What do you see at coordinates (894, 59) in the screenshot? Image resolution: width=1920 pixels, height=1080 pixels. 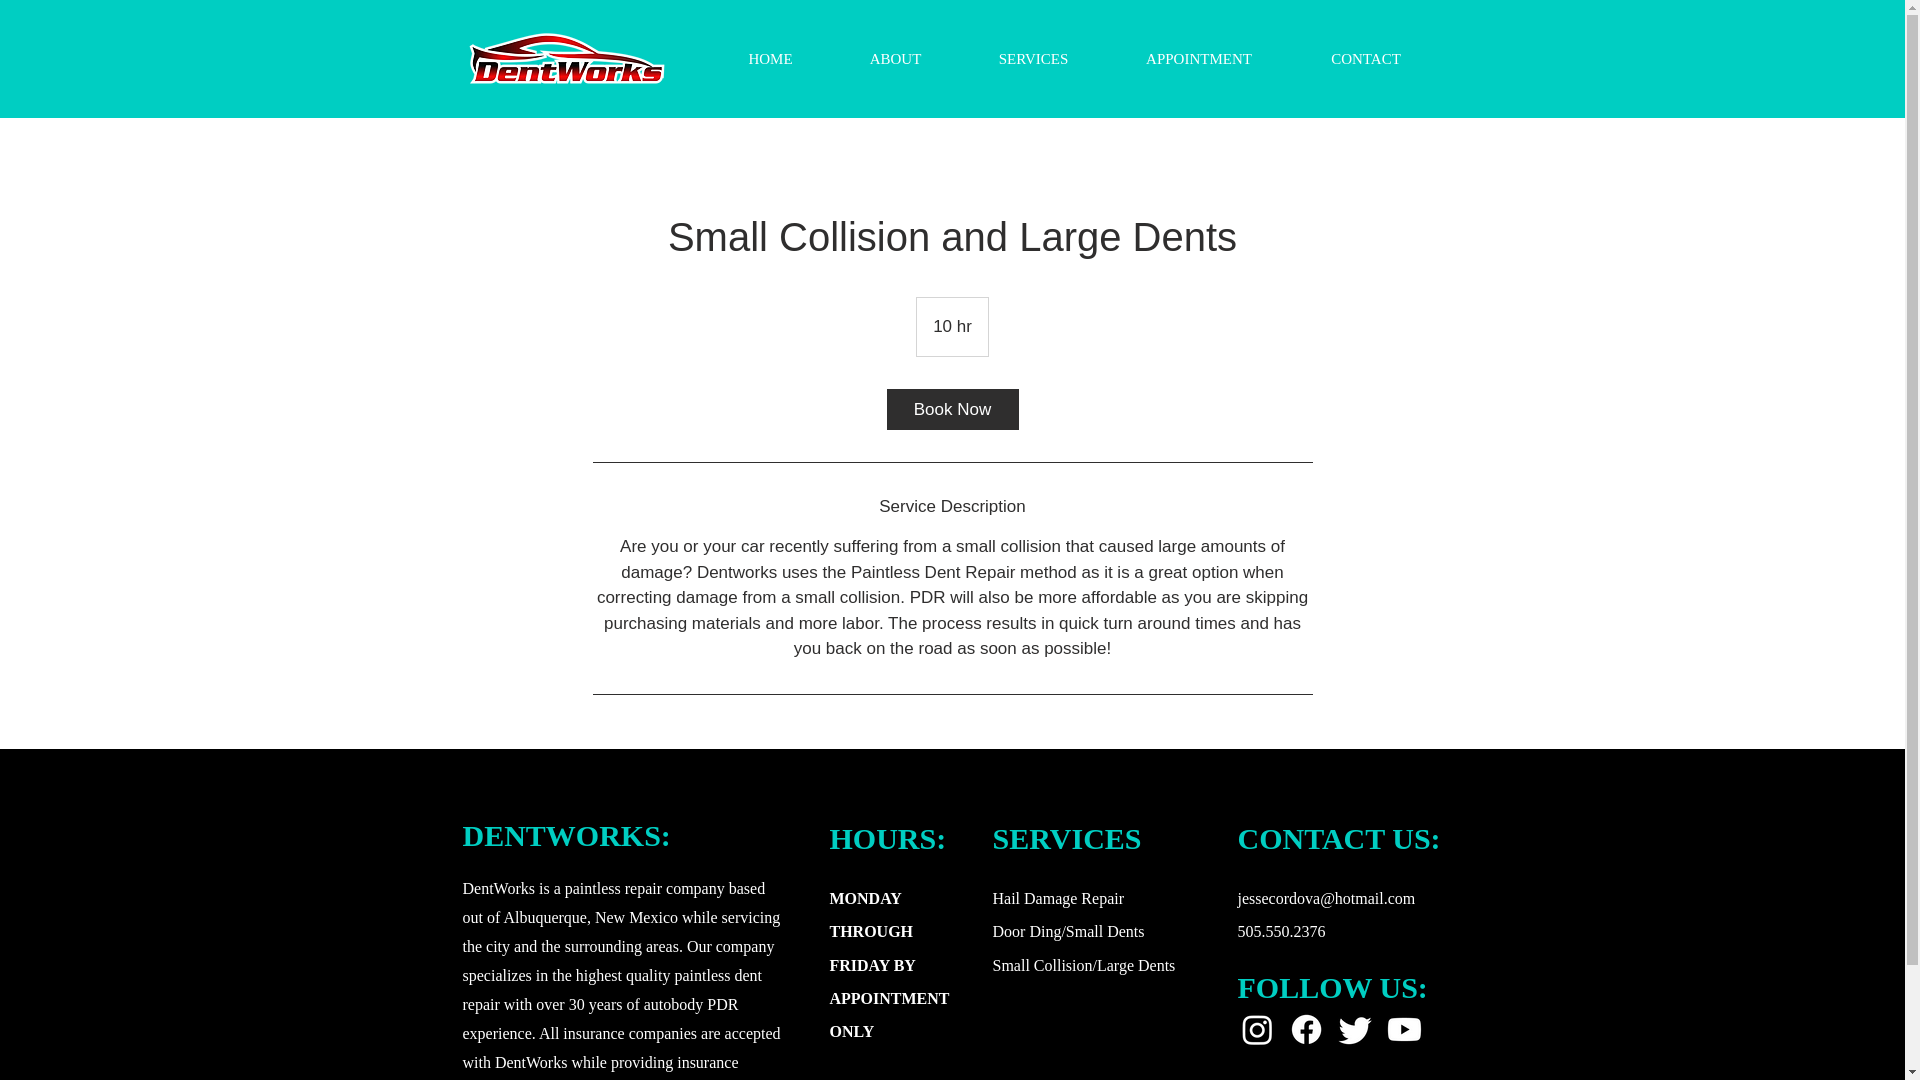 I see `ABOUT` at bounding box center [894, 59].